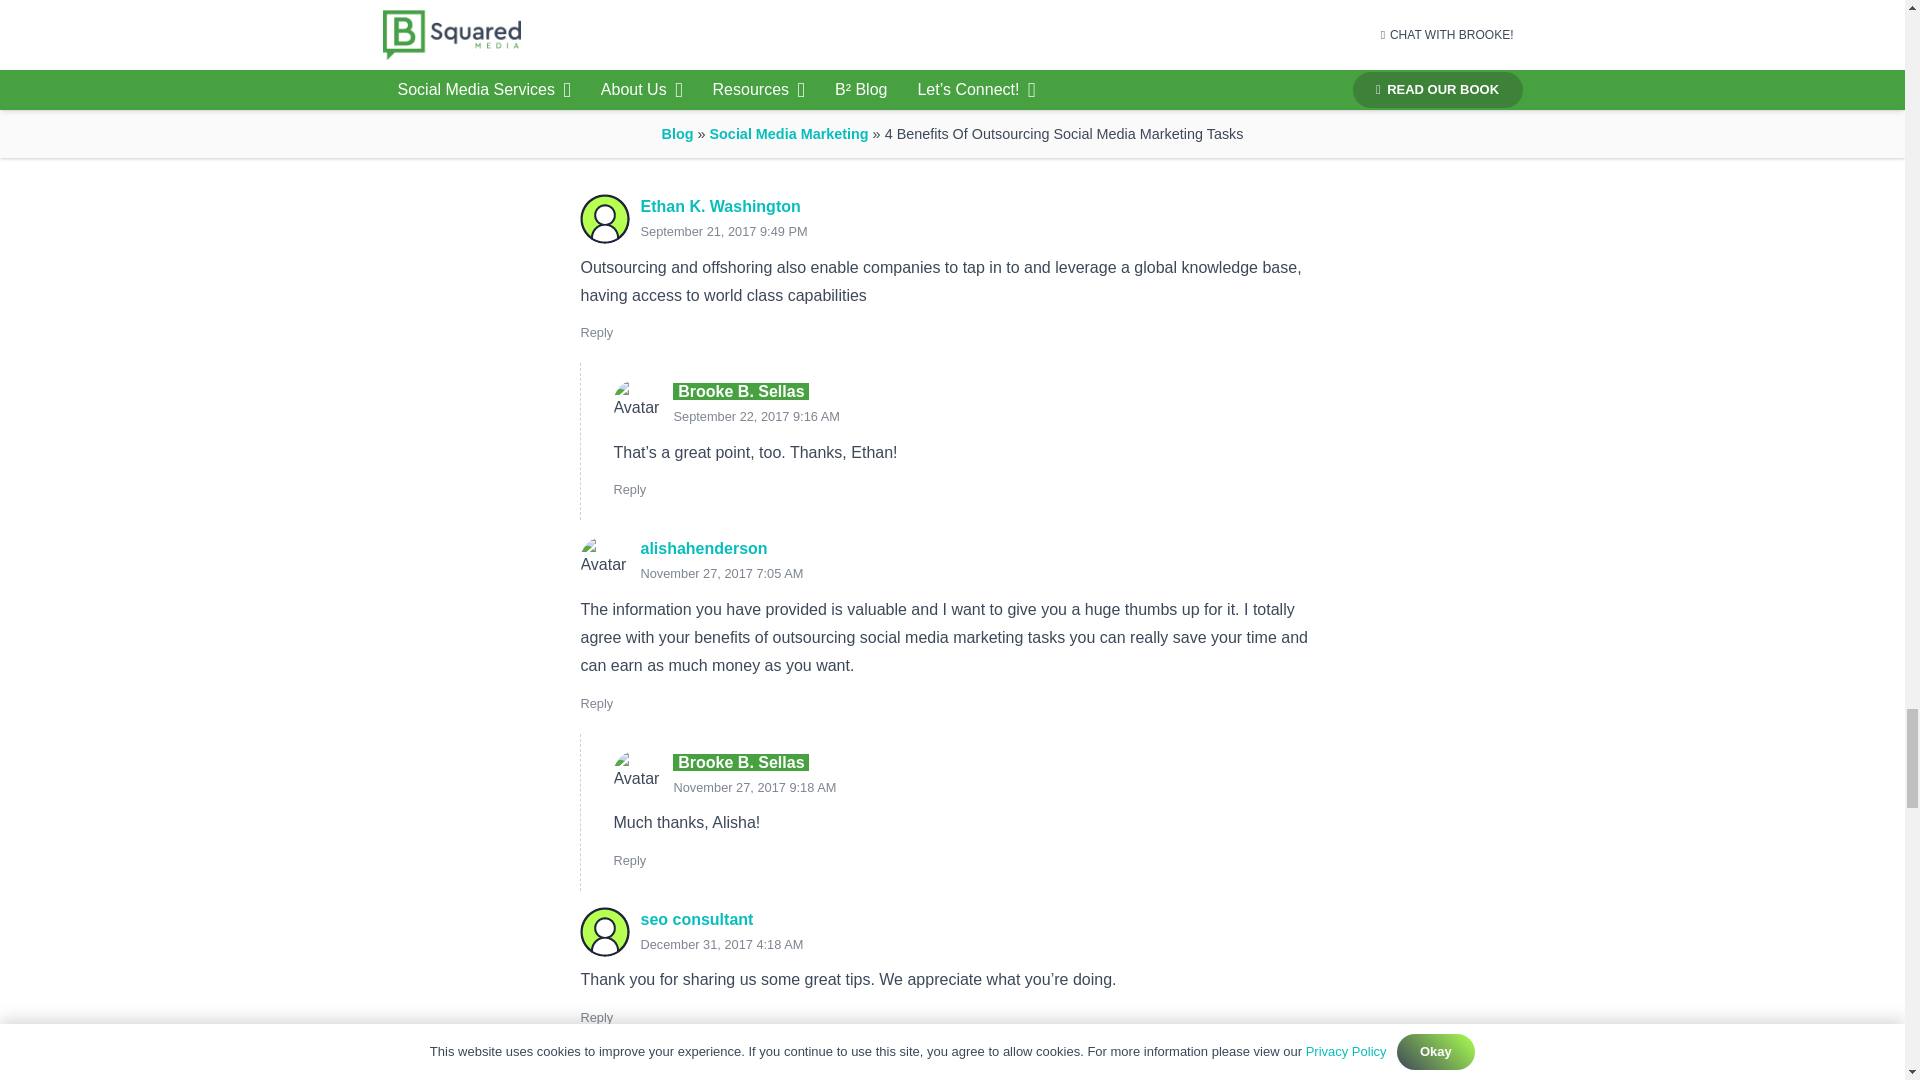 The height and width of the screenshot is (1080, 1920). Describe the element at coordinates (756, 416) in the screenshot. I see `September 22, 2017 9:16 AM` at that location.